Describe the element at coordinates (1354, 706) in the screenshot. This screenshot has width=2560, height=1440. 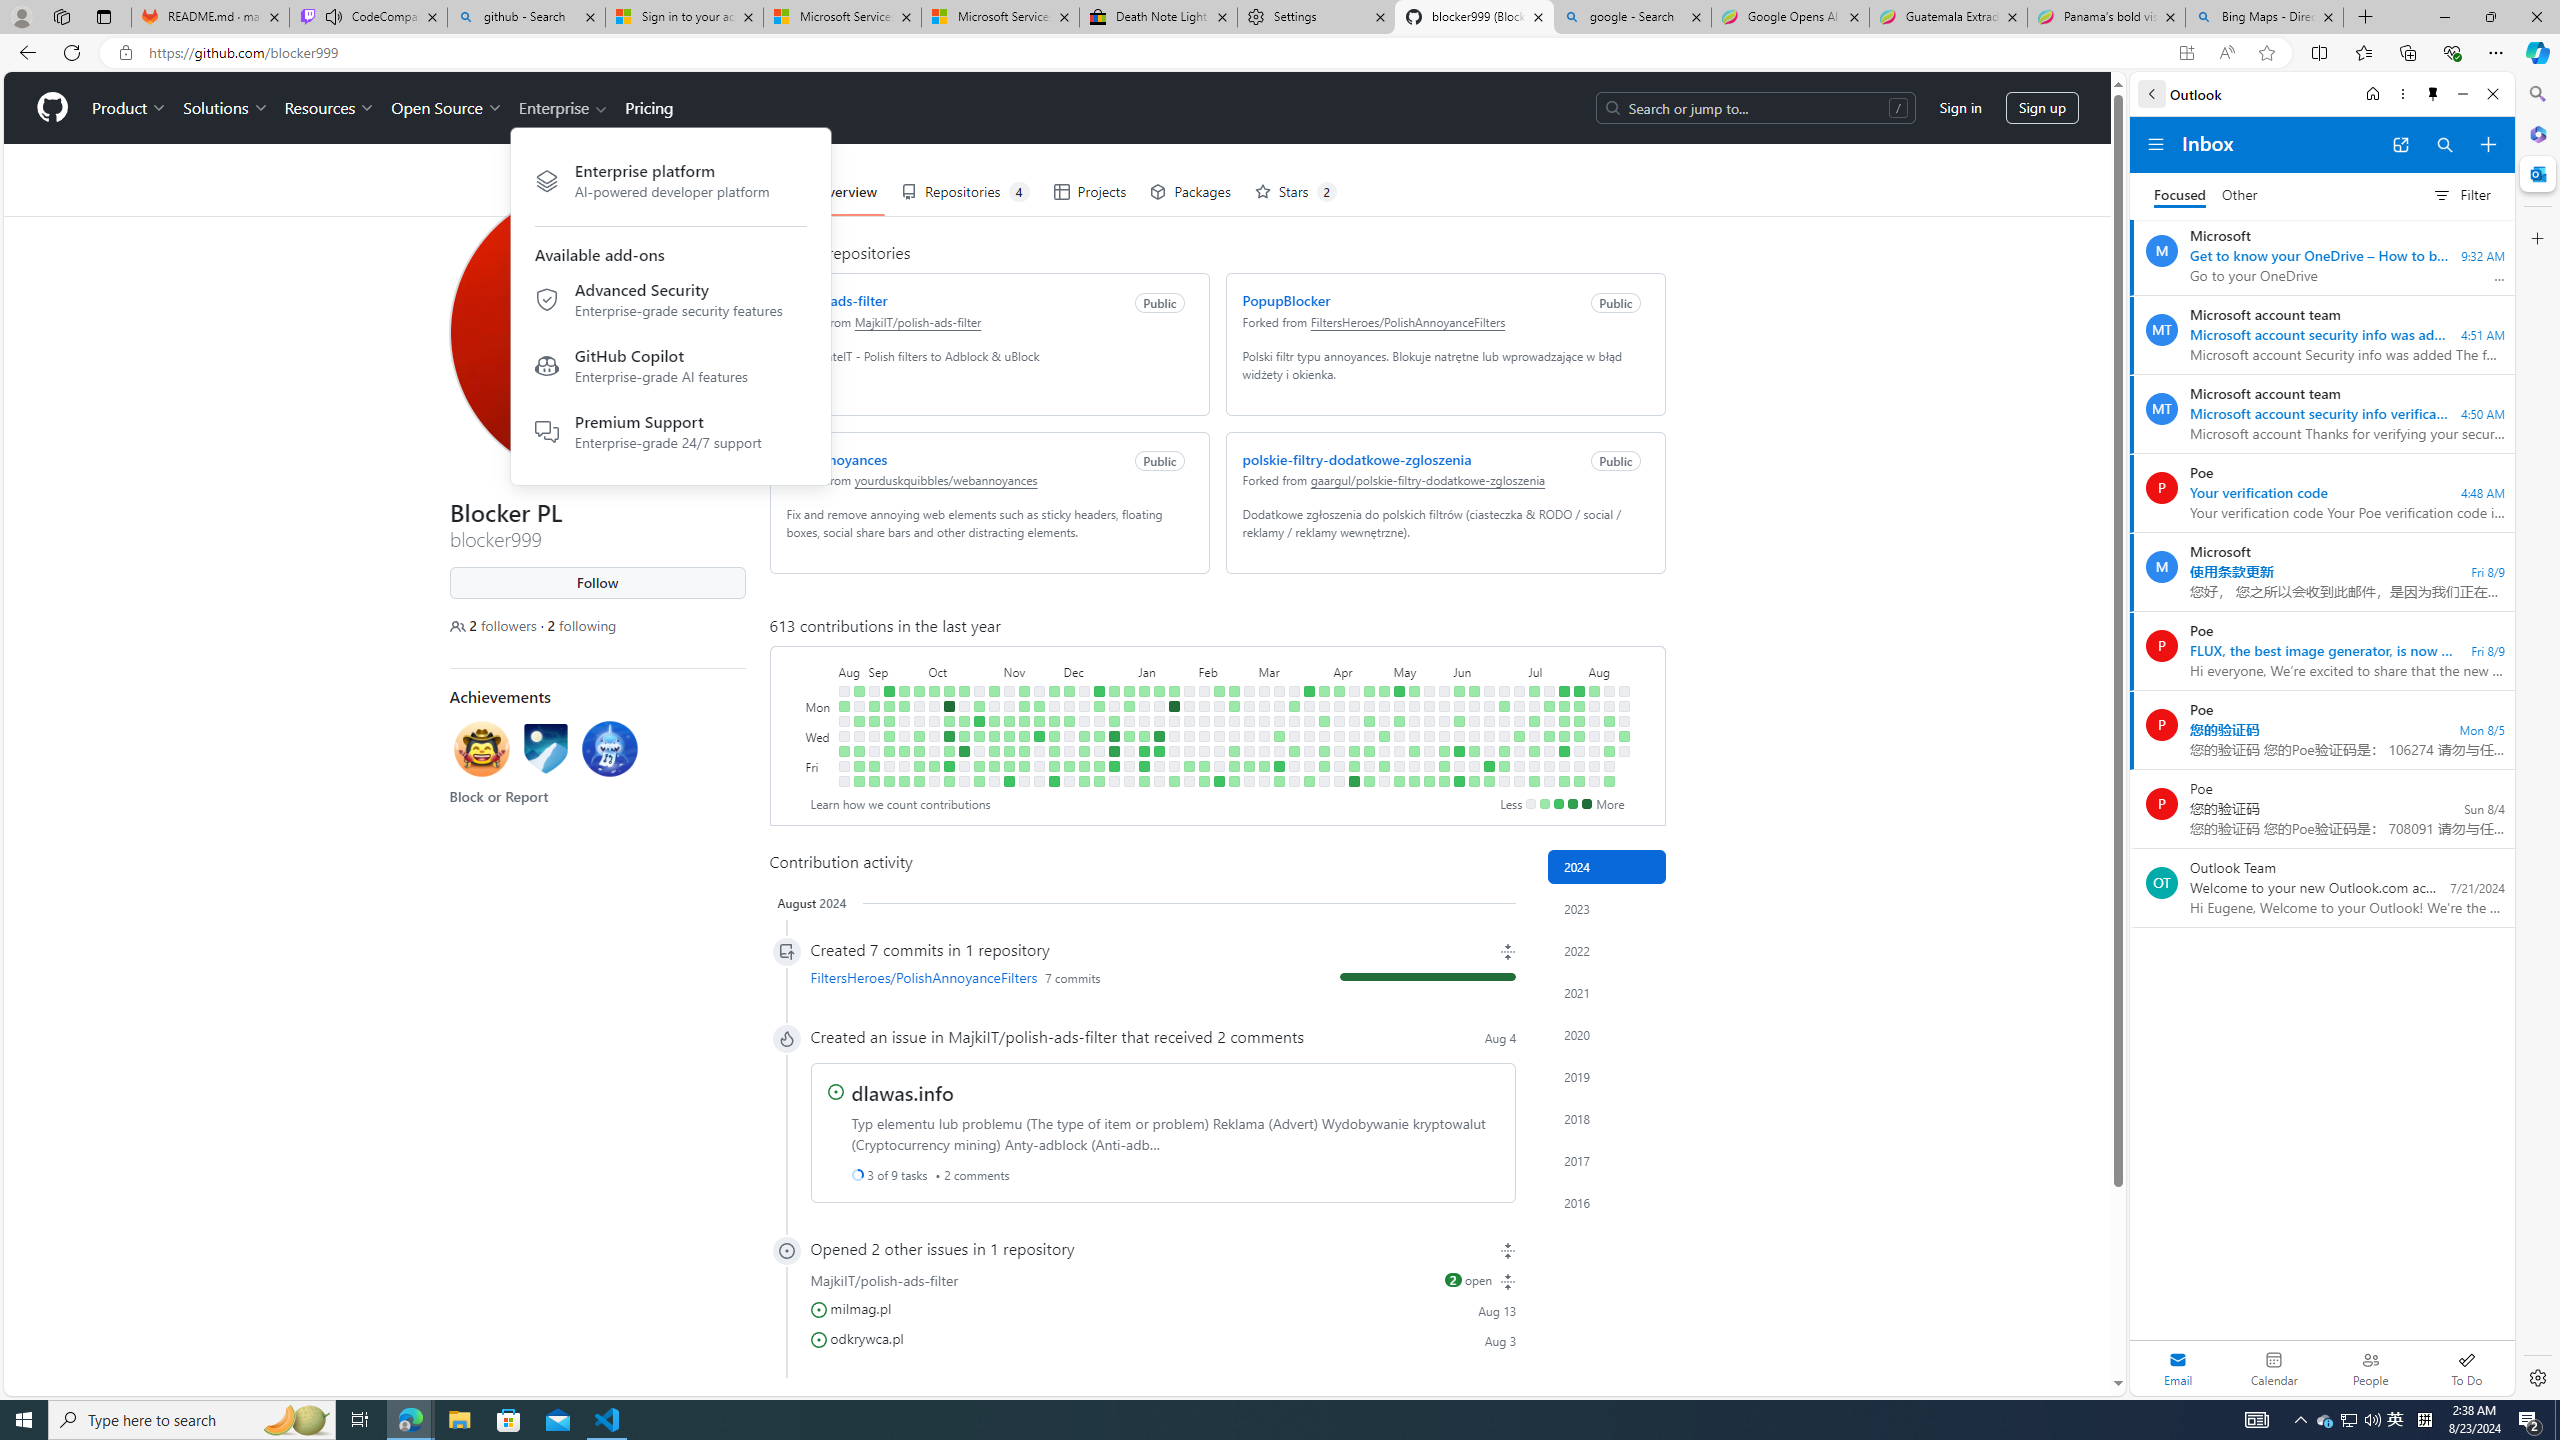
I see `No contributions on April 15th.` at that location.